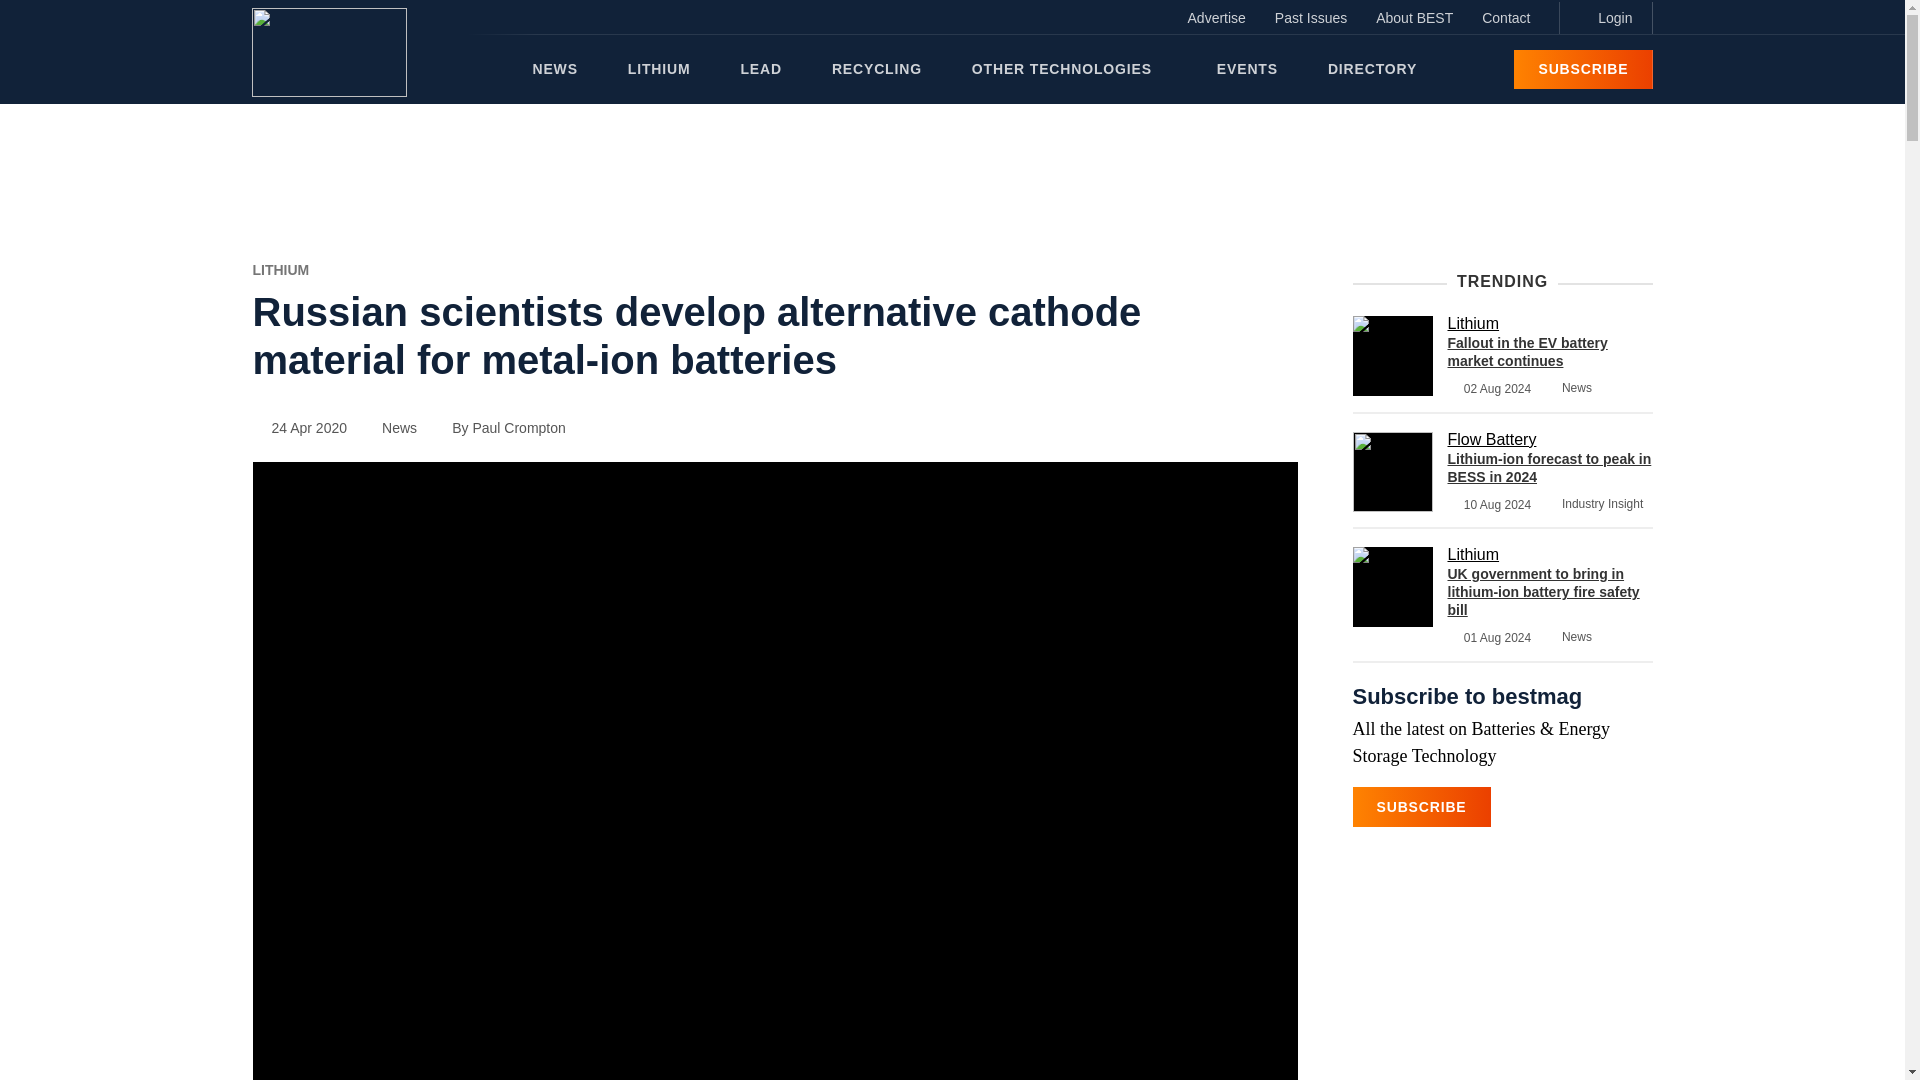  What do you see at coordinates (876, 68) in the screenshot?
I see `RECYCLING` at bounding box center [876, 68].